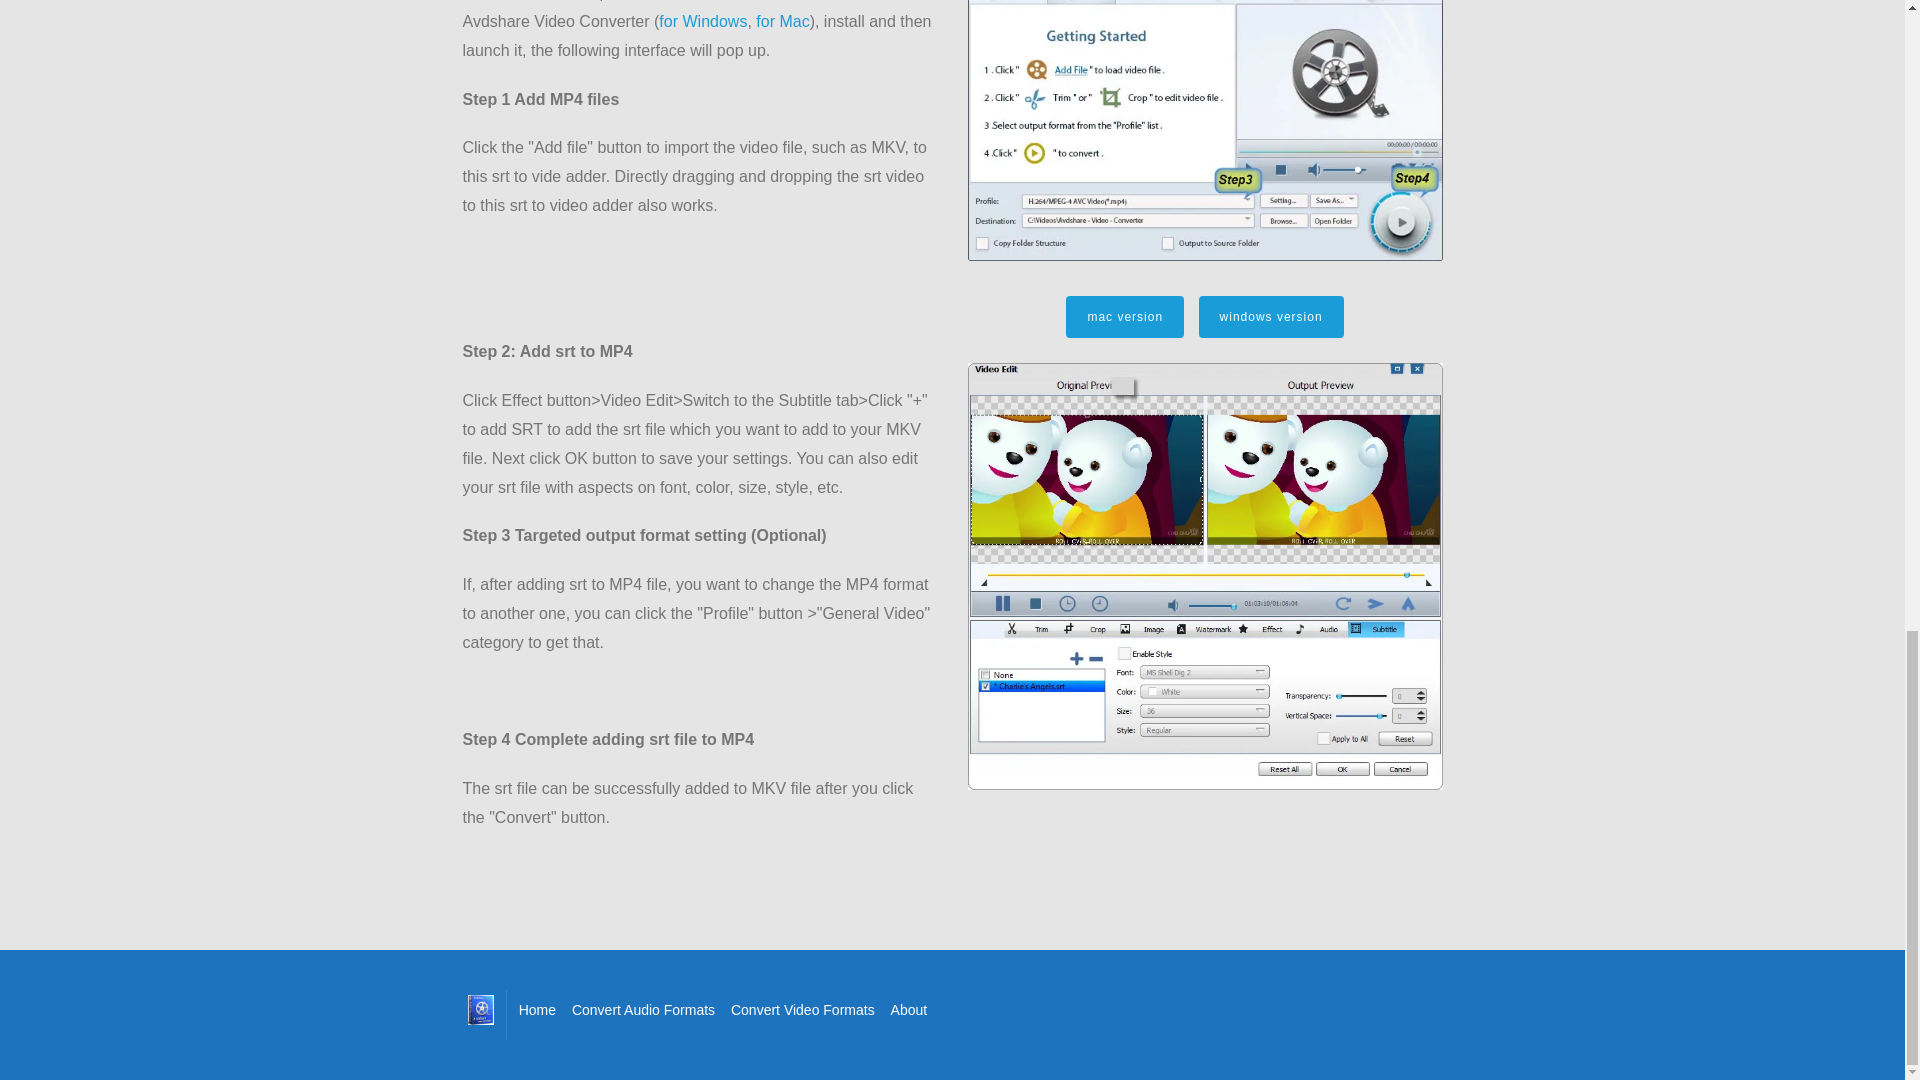 Image resolution: width=1920 pixels, height=1080 pixels. Describe the element at coordinates (782, 21) in the screenshot. I see `for Mac` at that location.